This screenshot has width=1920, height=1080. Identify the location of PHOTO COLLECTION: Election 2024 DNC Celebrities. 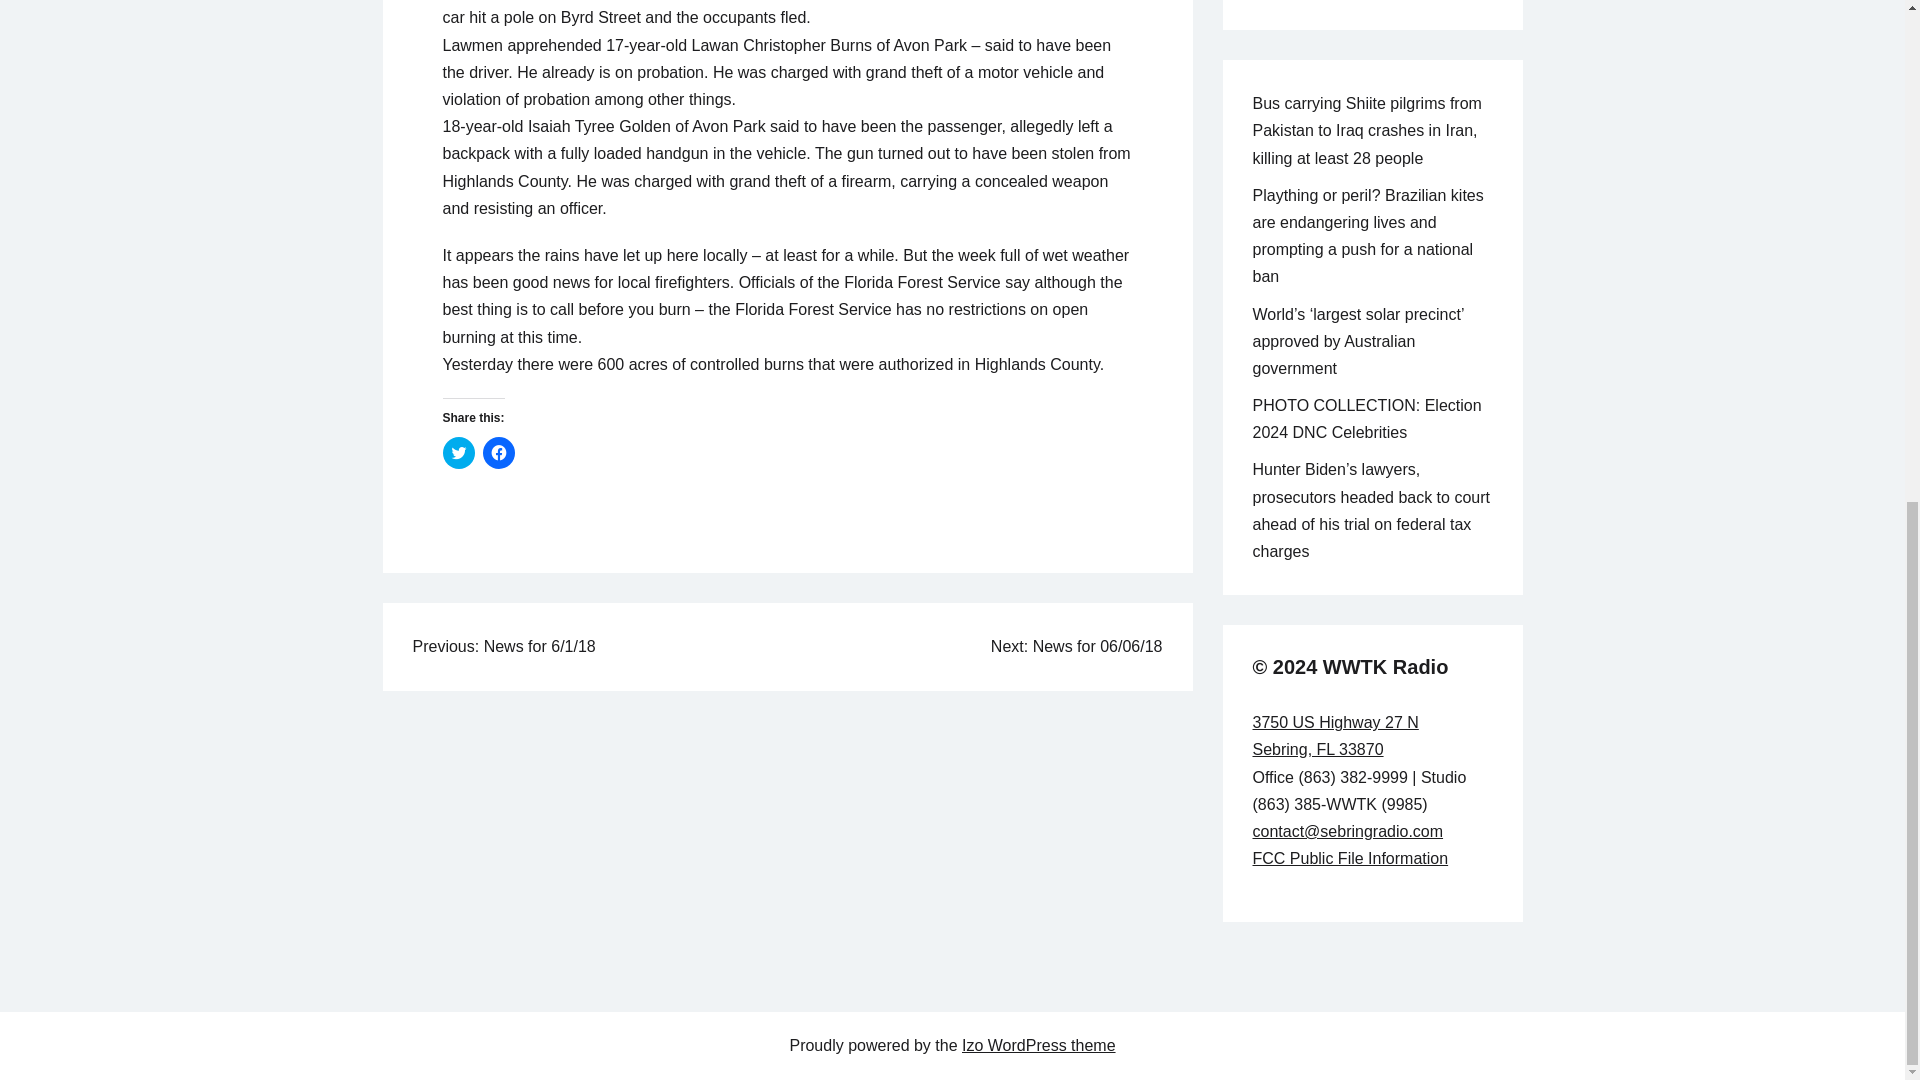
(1366, 418).